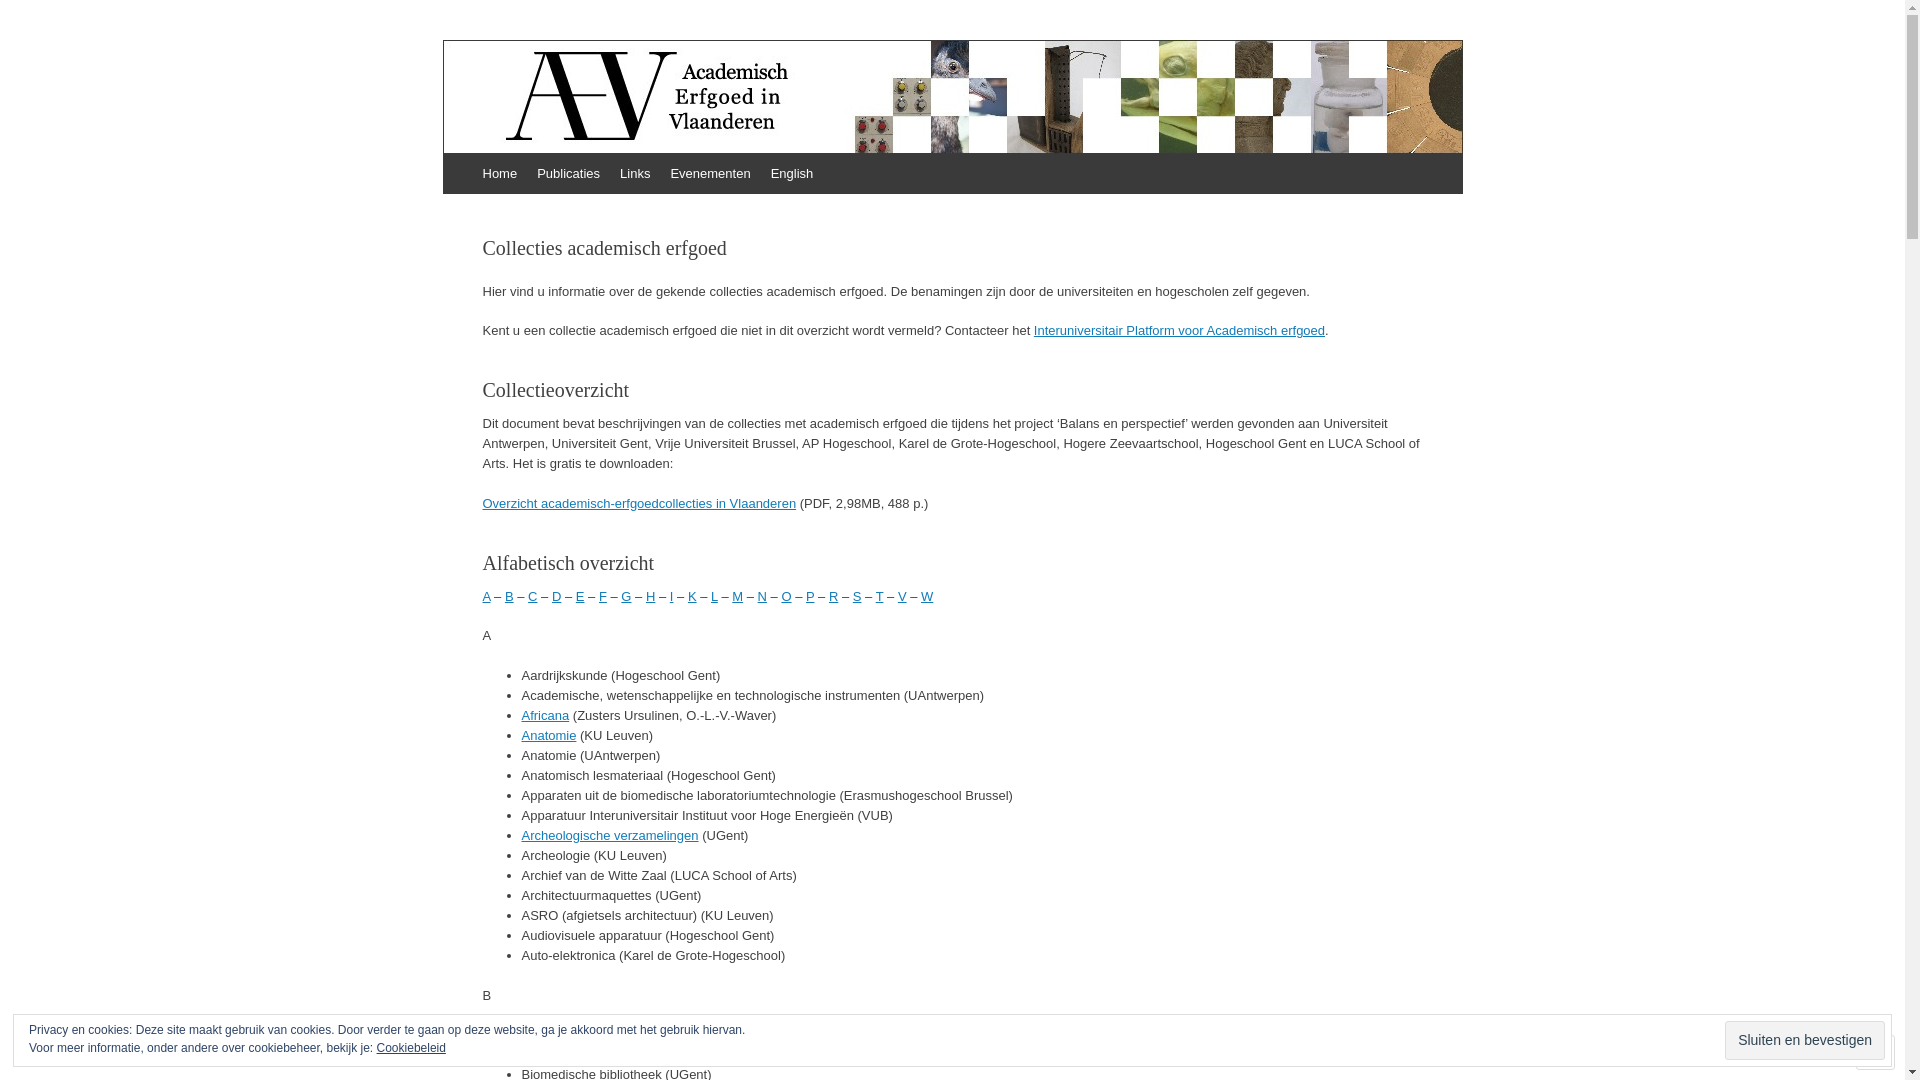 The image size is (1920, 1080). What do you see at coordinates (880, 596) in the screenshot?
I see `T` at bounding box center [880, 596].